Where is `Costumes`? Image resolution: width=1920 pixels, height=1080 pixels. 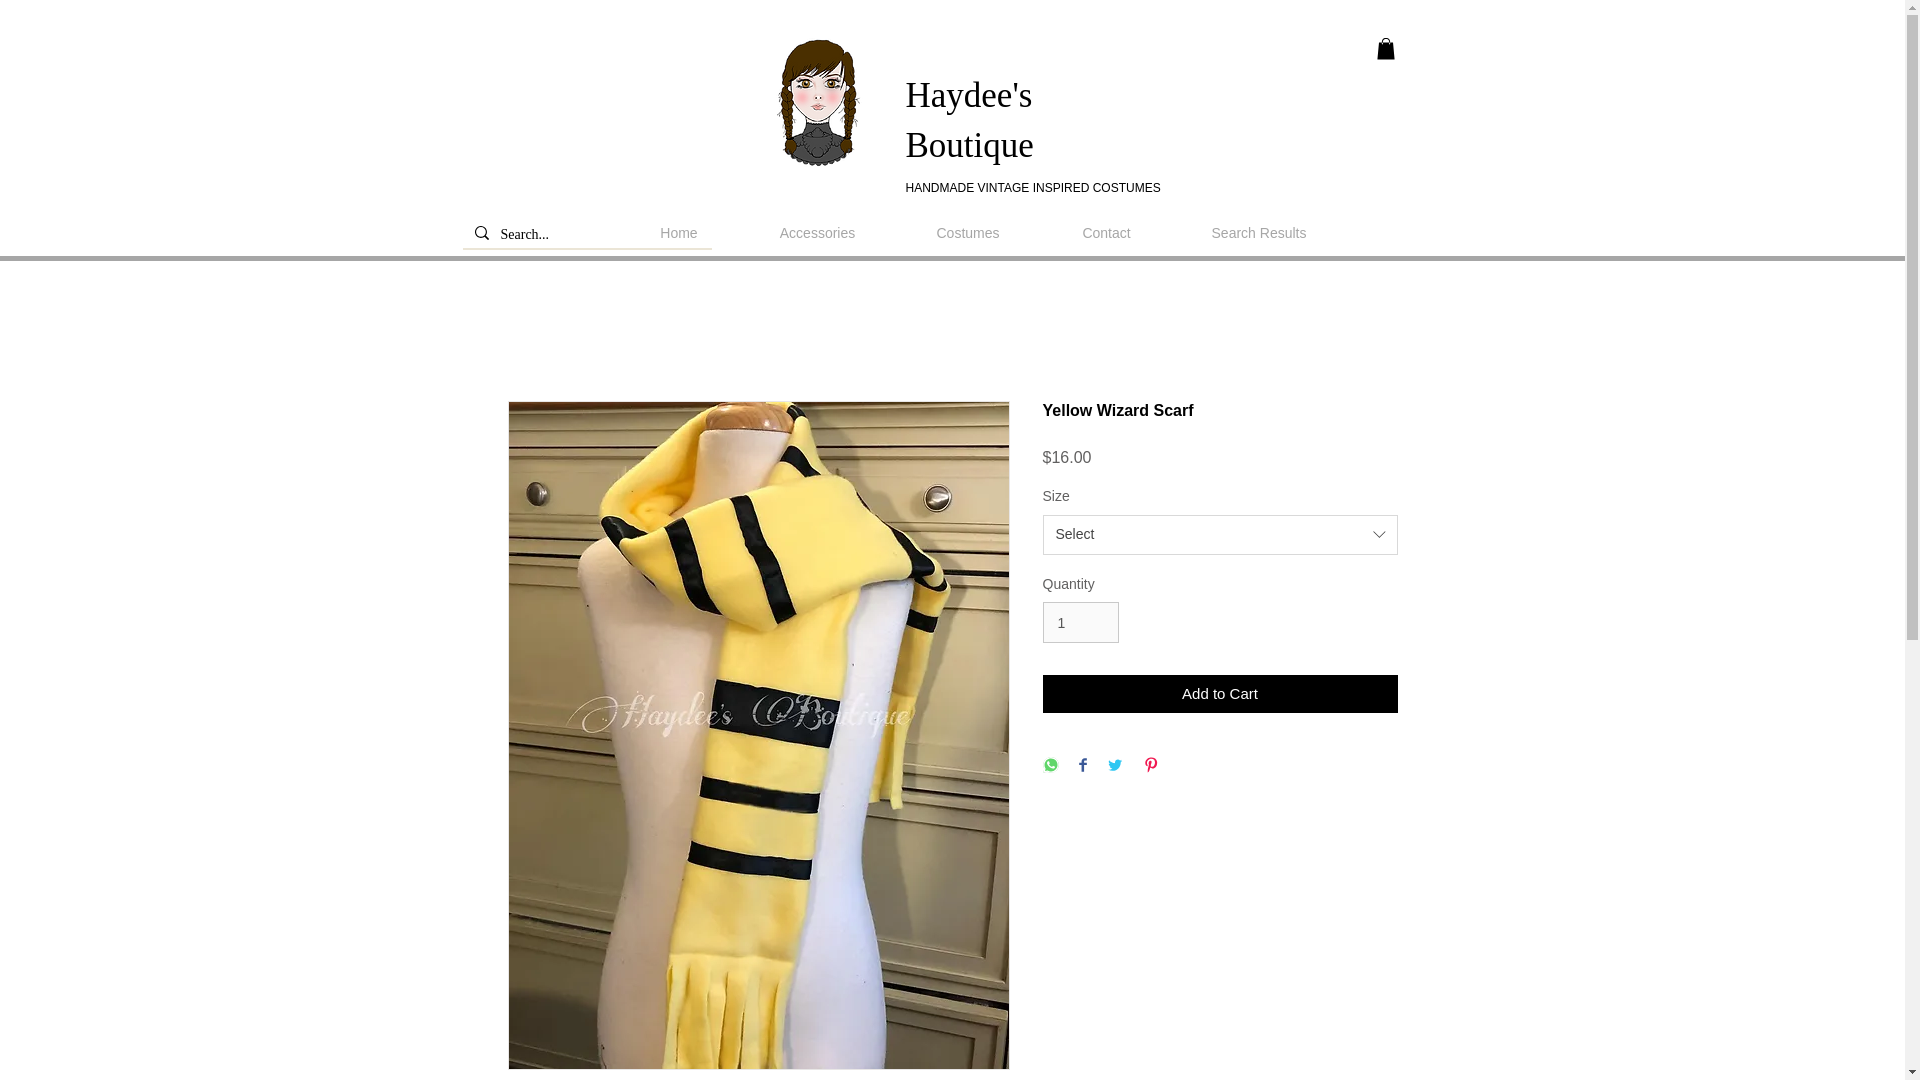 Costumes is located at coordinates (968, 233).